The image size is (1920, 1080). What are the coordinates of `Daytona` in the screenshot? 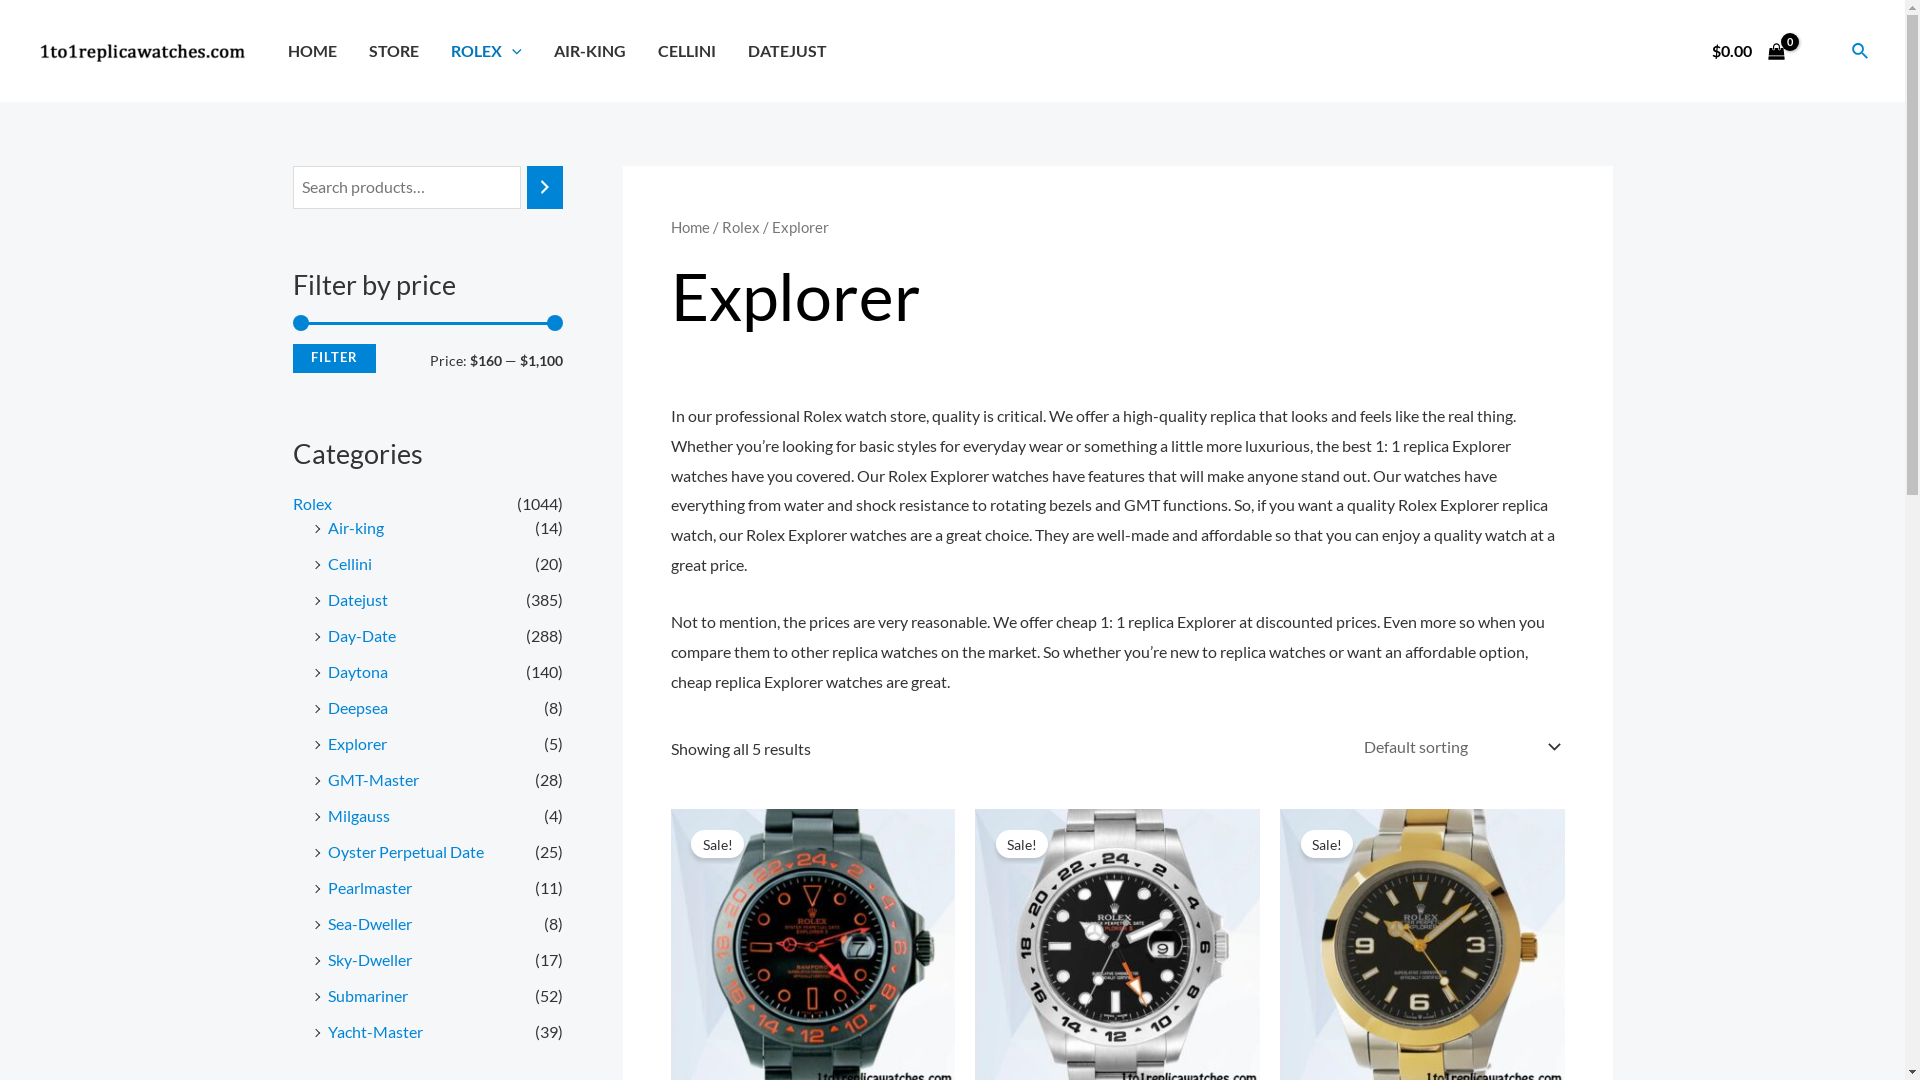 It's located at (358, 672).